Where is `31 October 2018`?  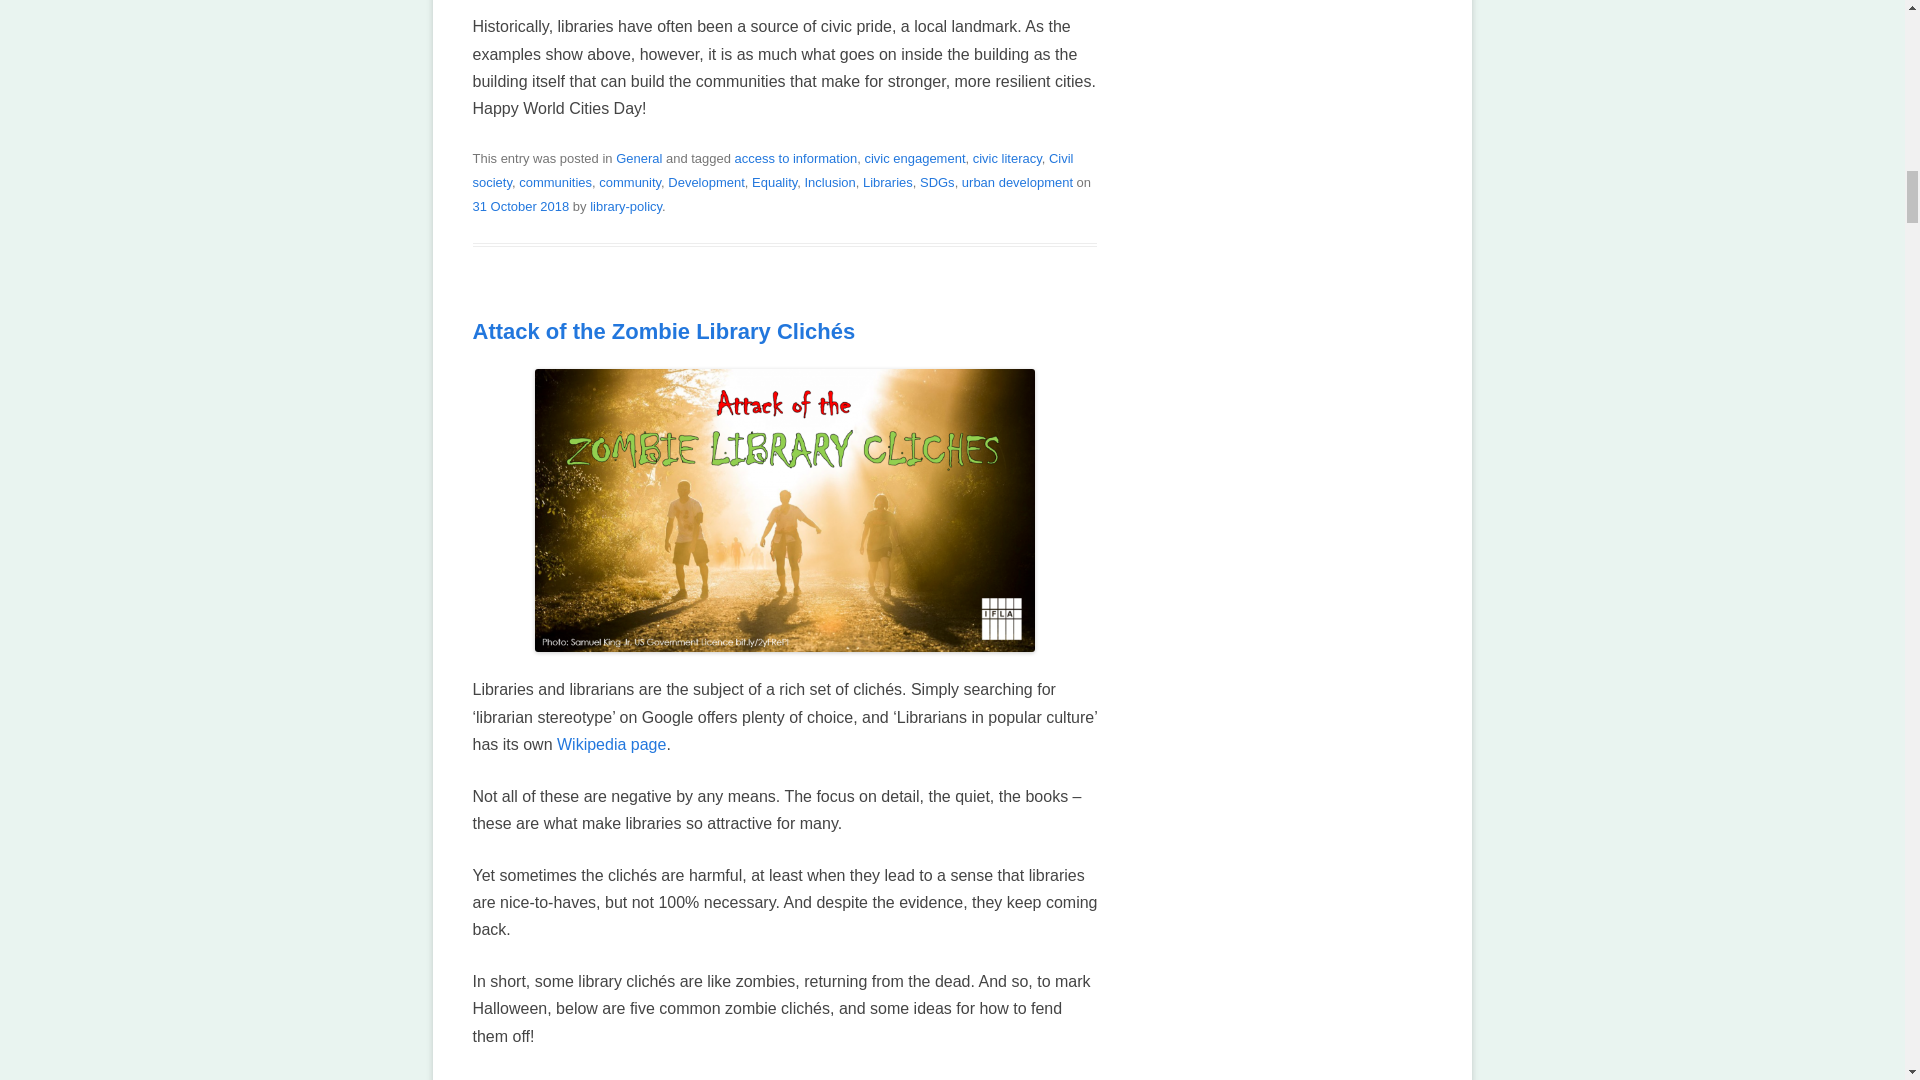
31 October 2018 is located at coordinates (520, 206).